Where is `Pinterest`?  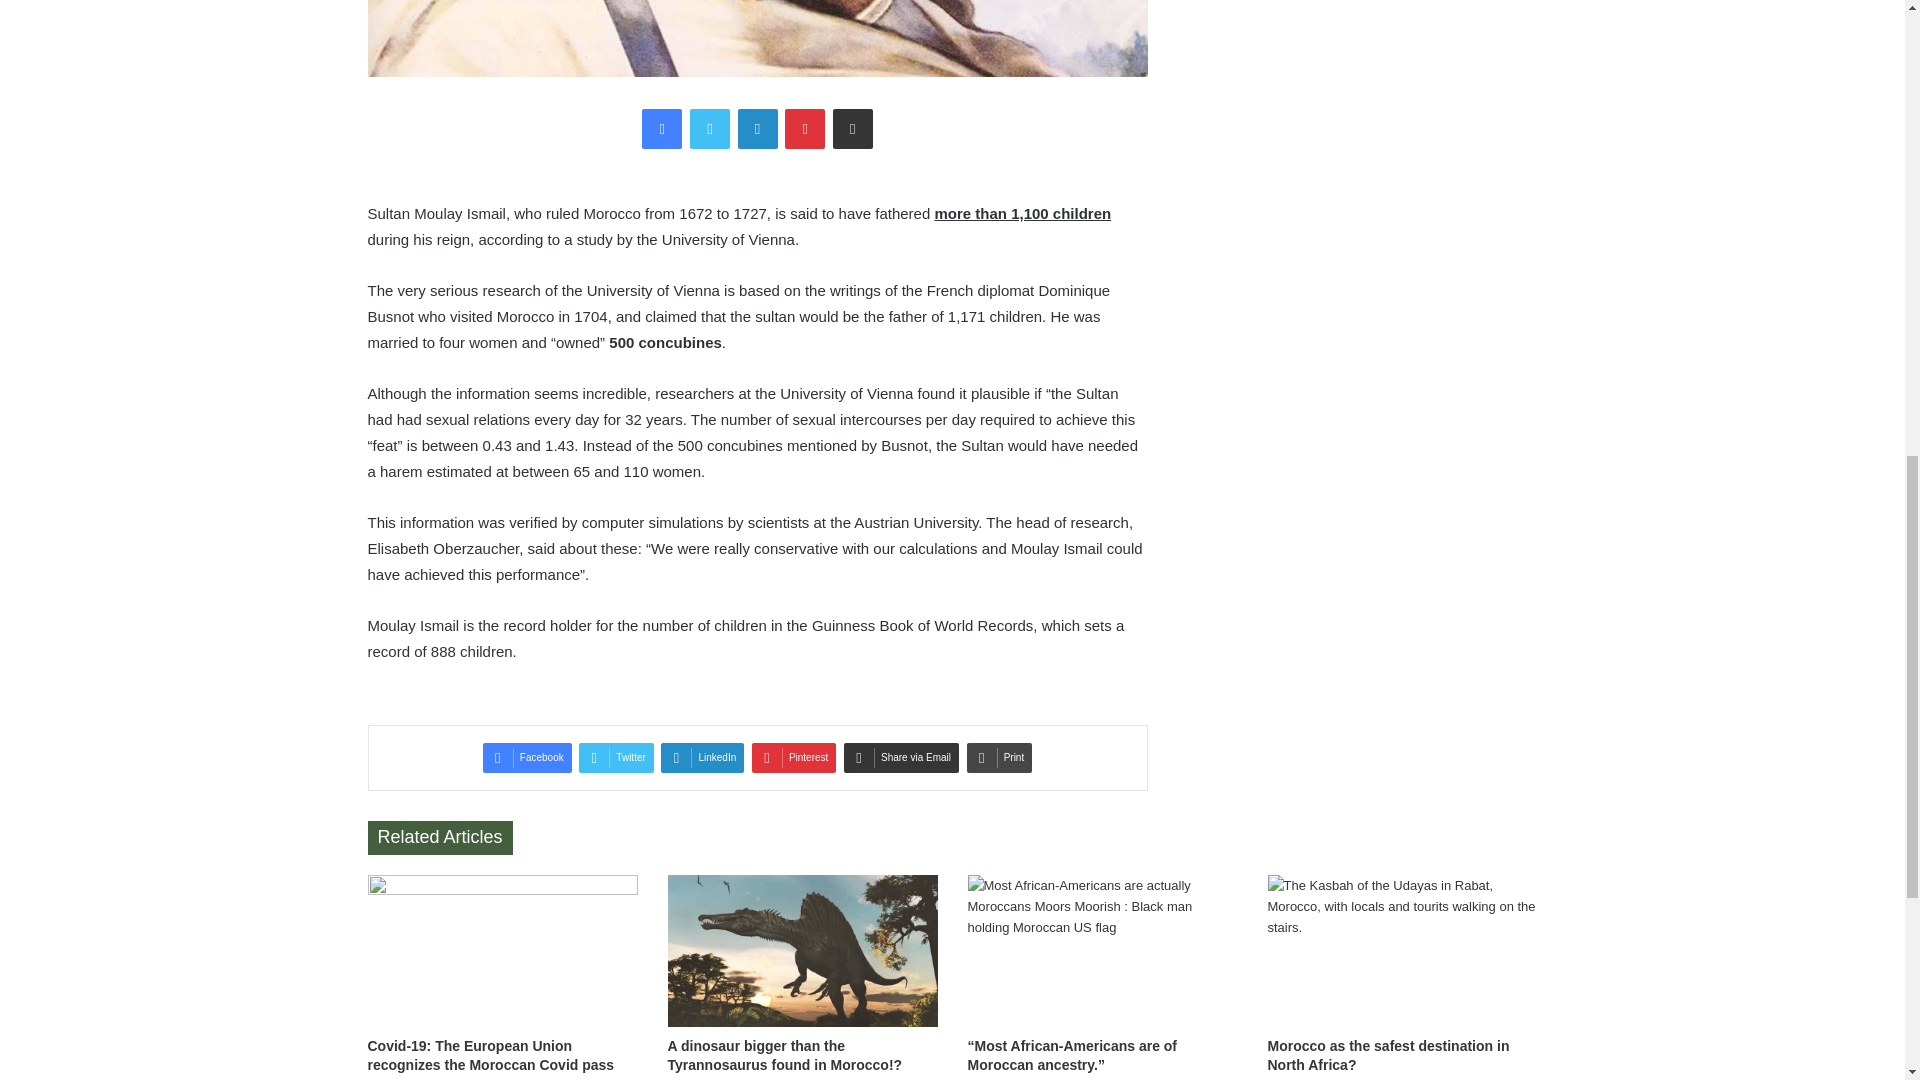 Pinterest is located at coordinates (805, 129).